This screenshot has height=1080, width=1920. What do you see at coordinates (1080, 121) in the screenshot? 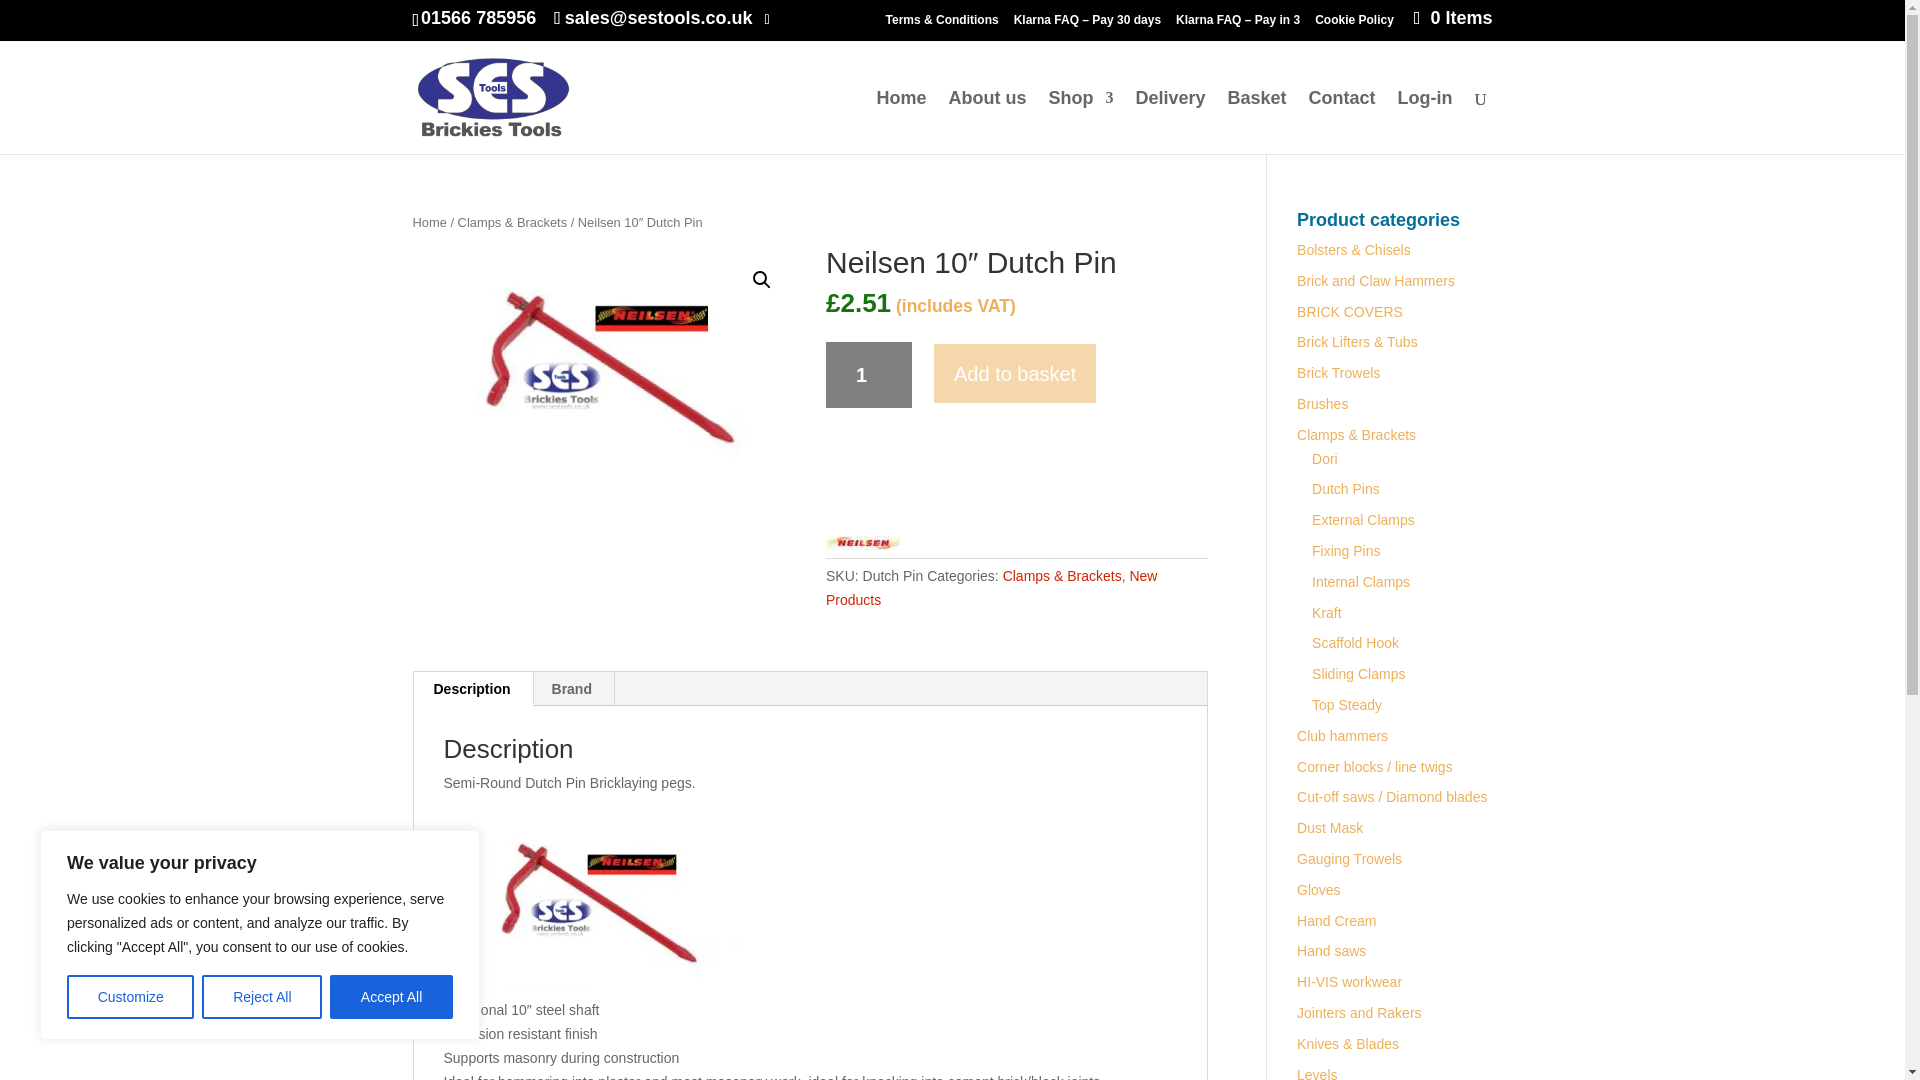
I see `Shop` at bounding box center [1080, 121].